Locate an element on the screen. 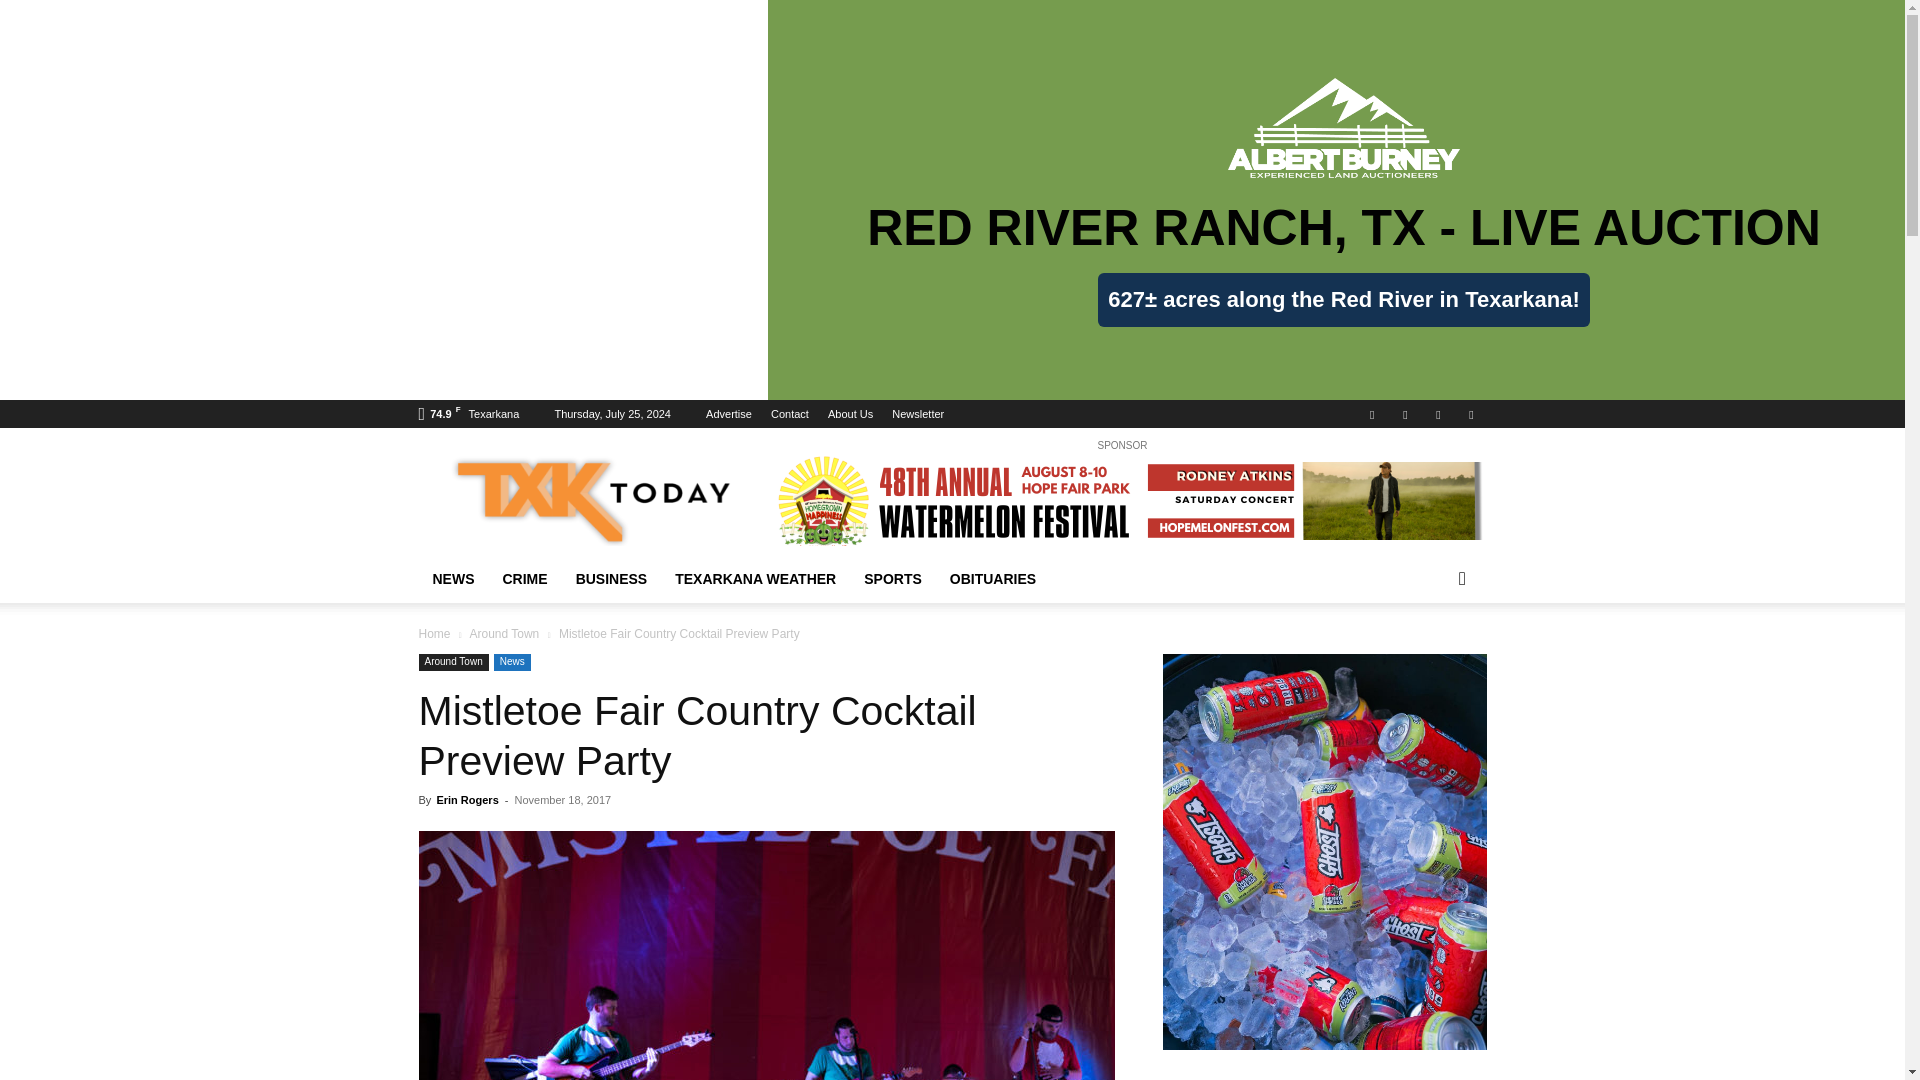 Image resolution: width=1920 pixels, height=1080 pixels. OBITUARIES is located at coordinates (993, 578).